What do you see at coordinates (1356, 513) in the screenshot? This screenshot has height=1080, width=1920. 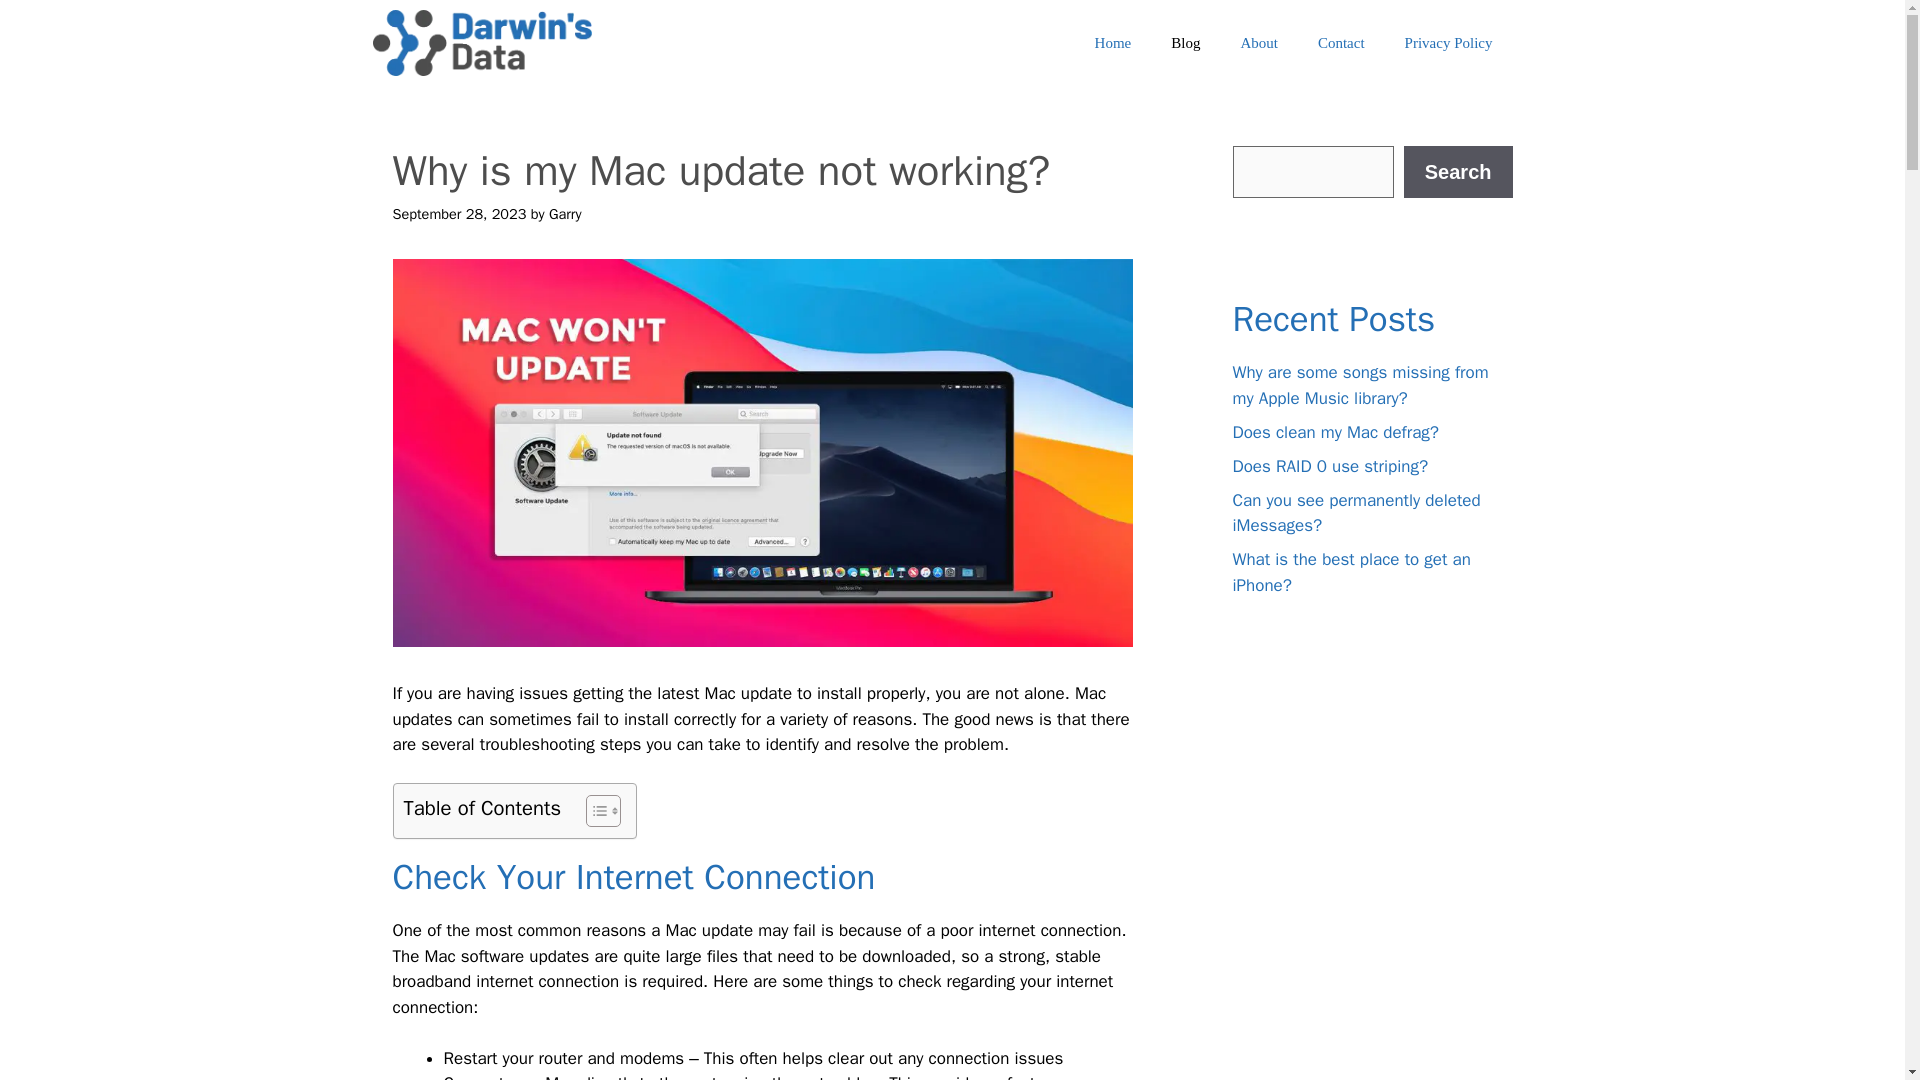 I see `Can you see permanently deleted iMessages?` at bounding box center [1356, 513].